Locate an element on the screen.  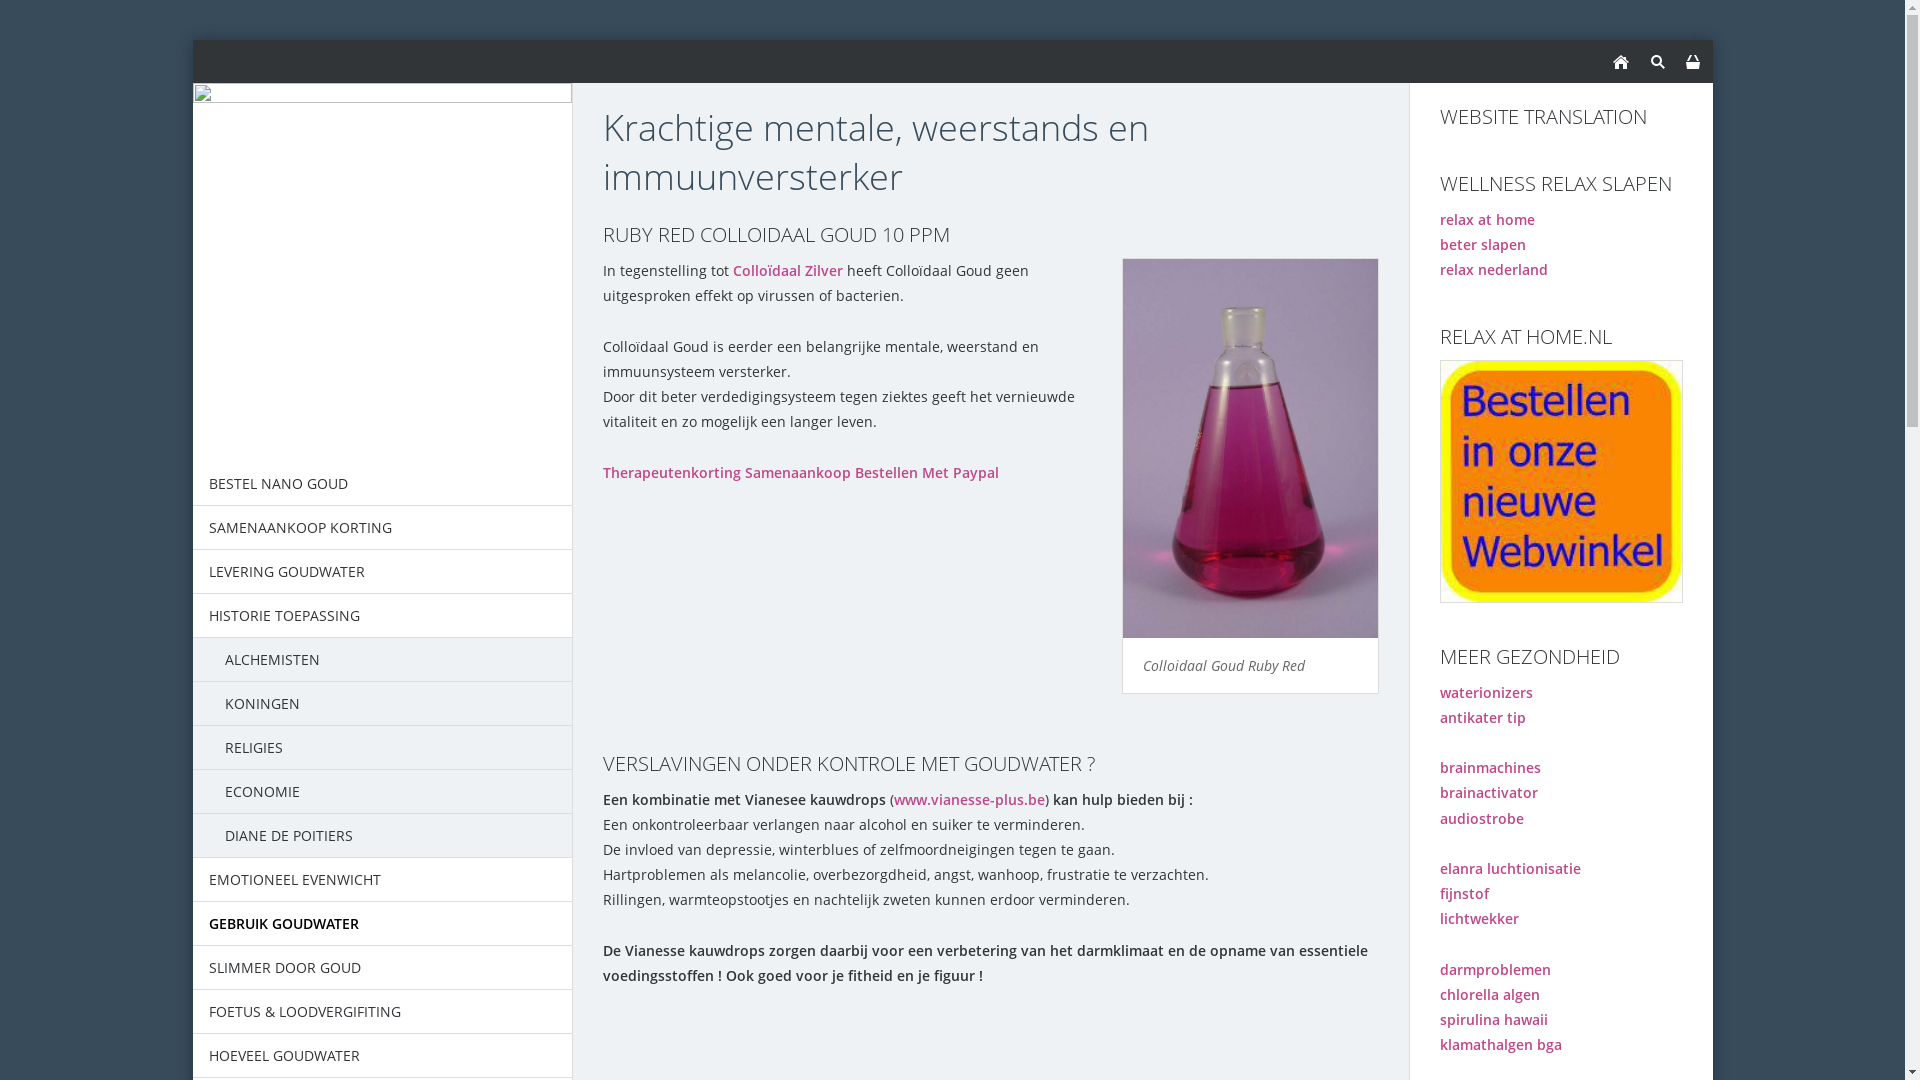
GEBRUIK GOUDWATER is located at coordinates (382, 924).